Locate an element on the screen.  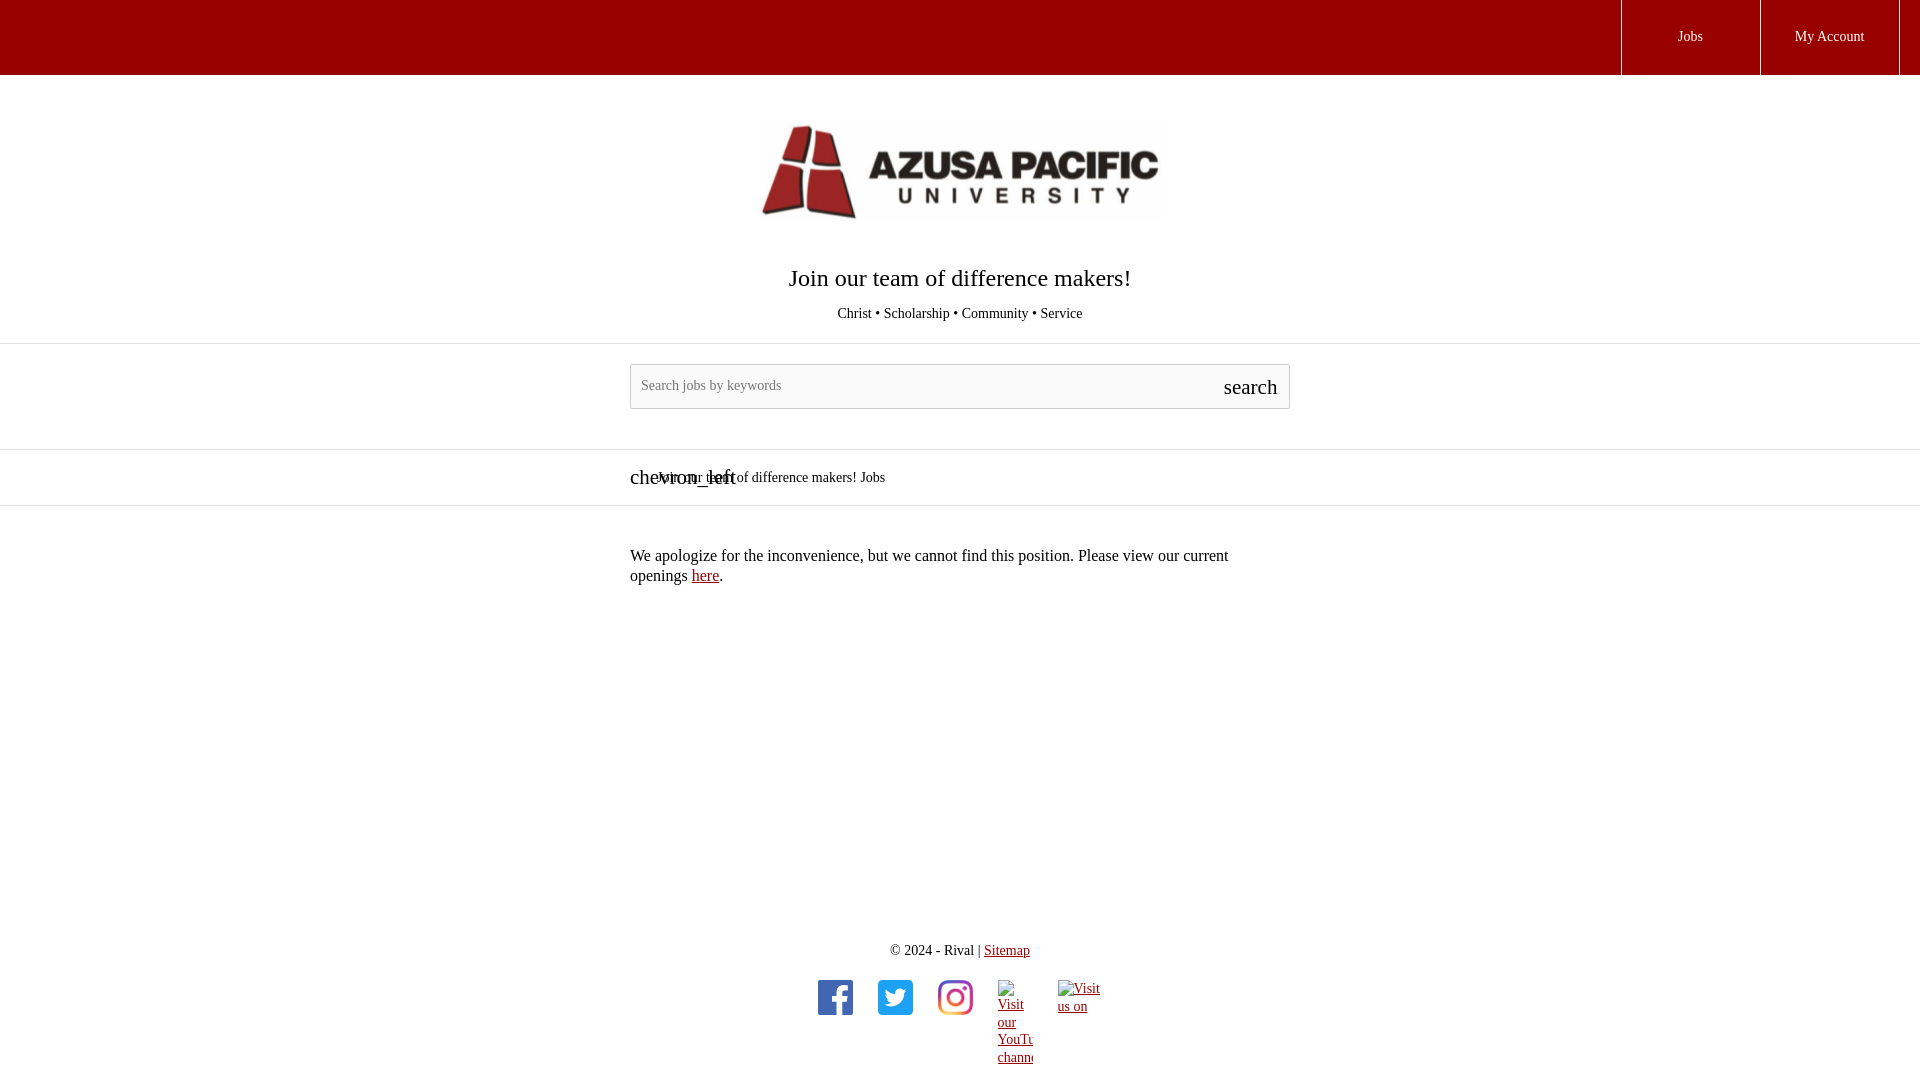
Job's list is located at coordinates (706, 576).